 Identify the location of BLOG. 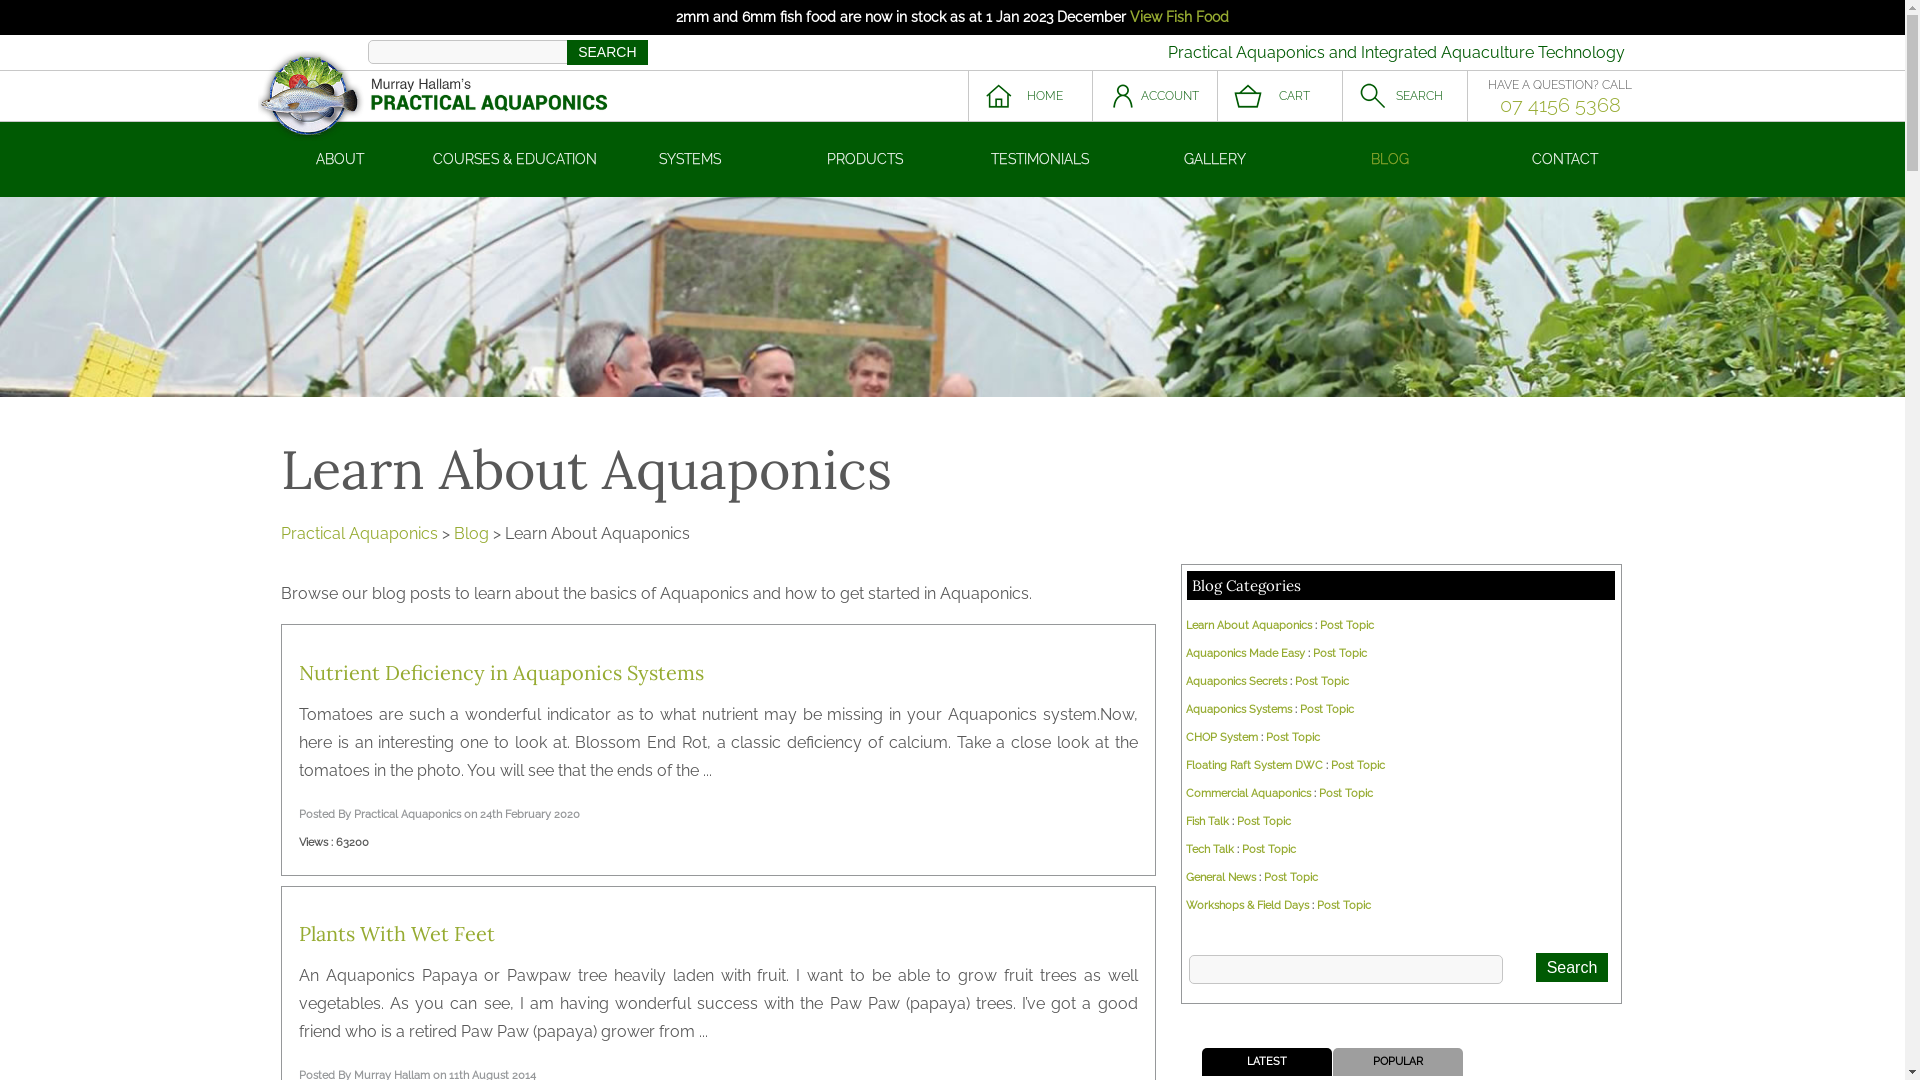
(1390, 160).